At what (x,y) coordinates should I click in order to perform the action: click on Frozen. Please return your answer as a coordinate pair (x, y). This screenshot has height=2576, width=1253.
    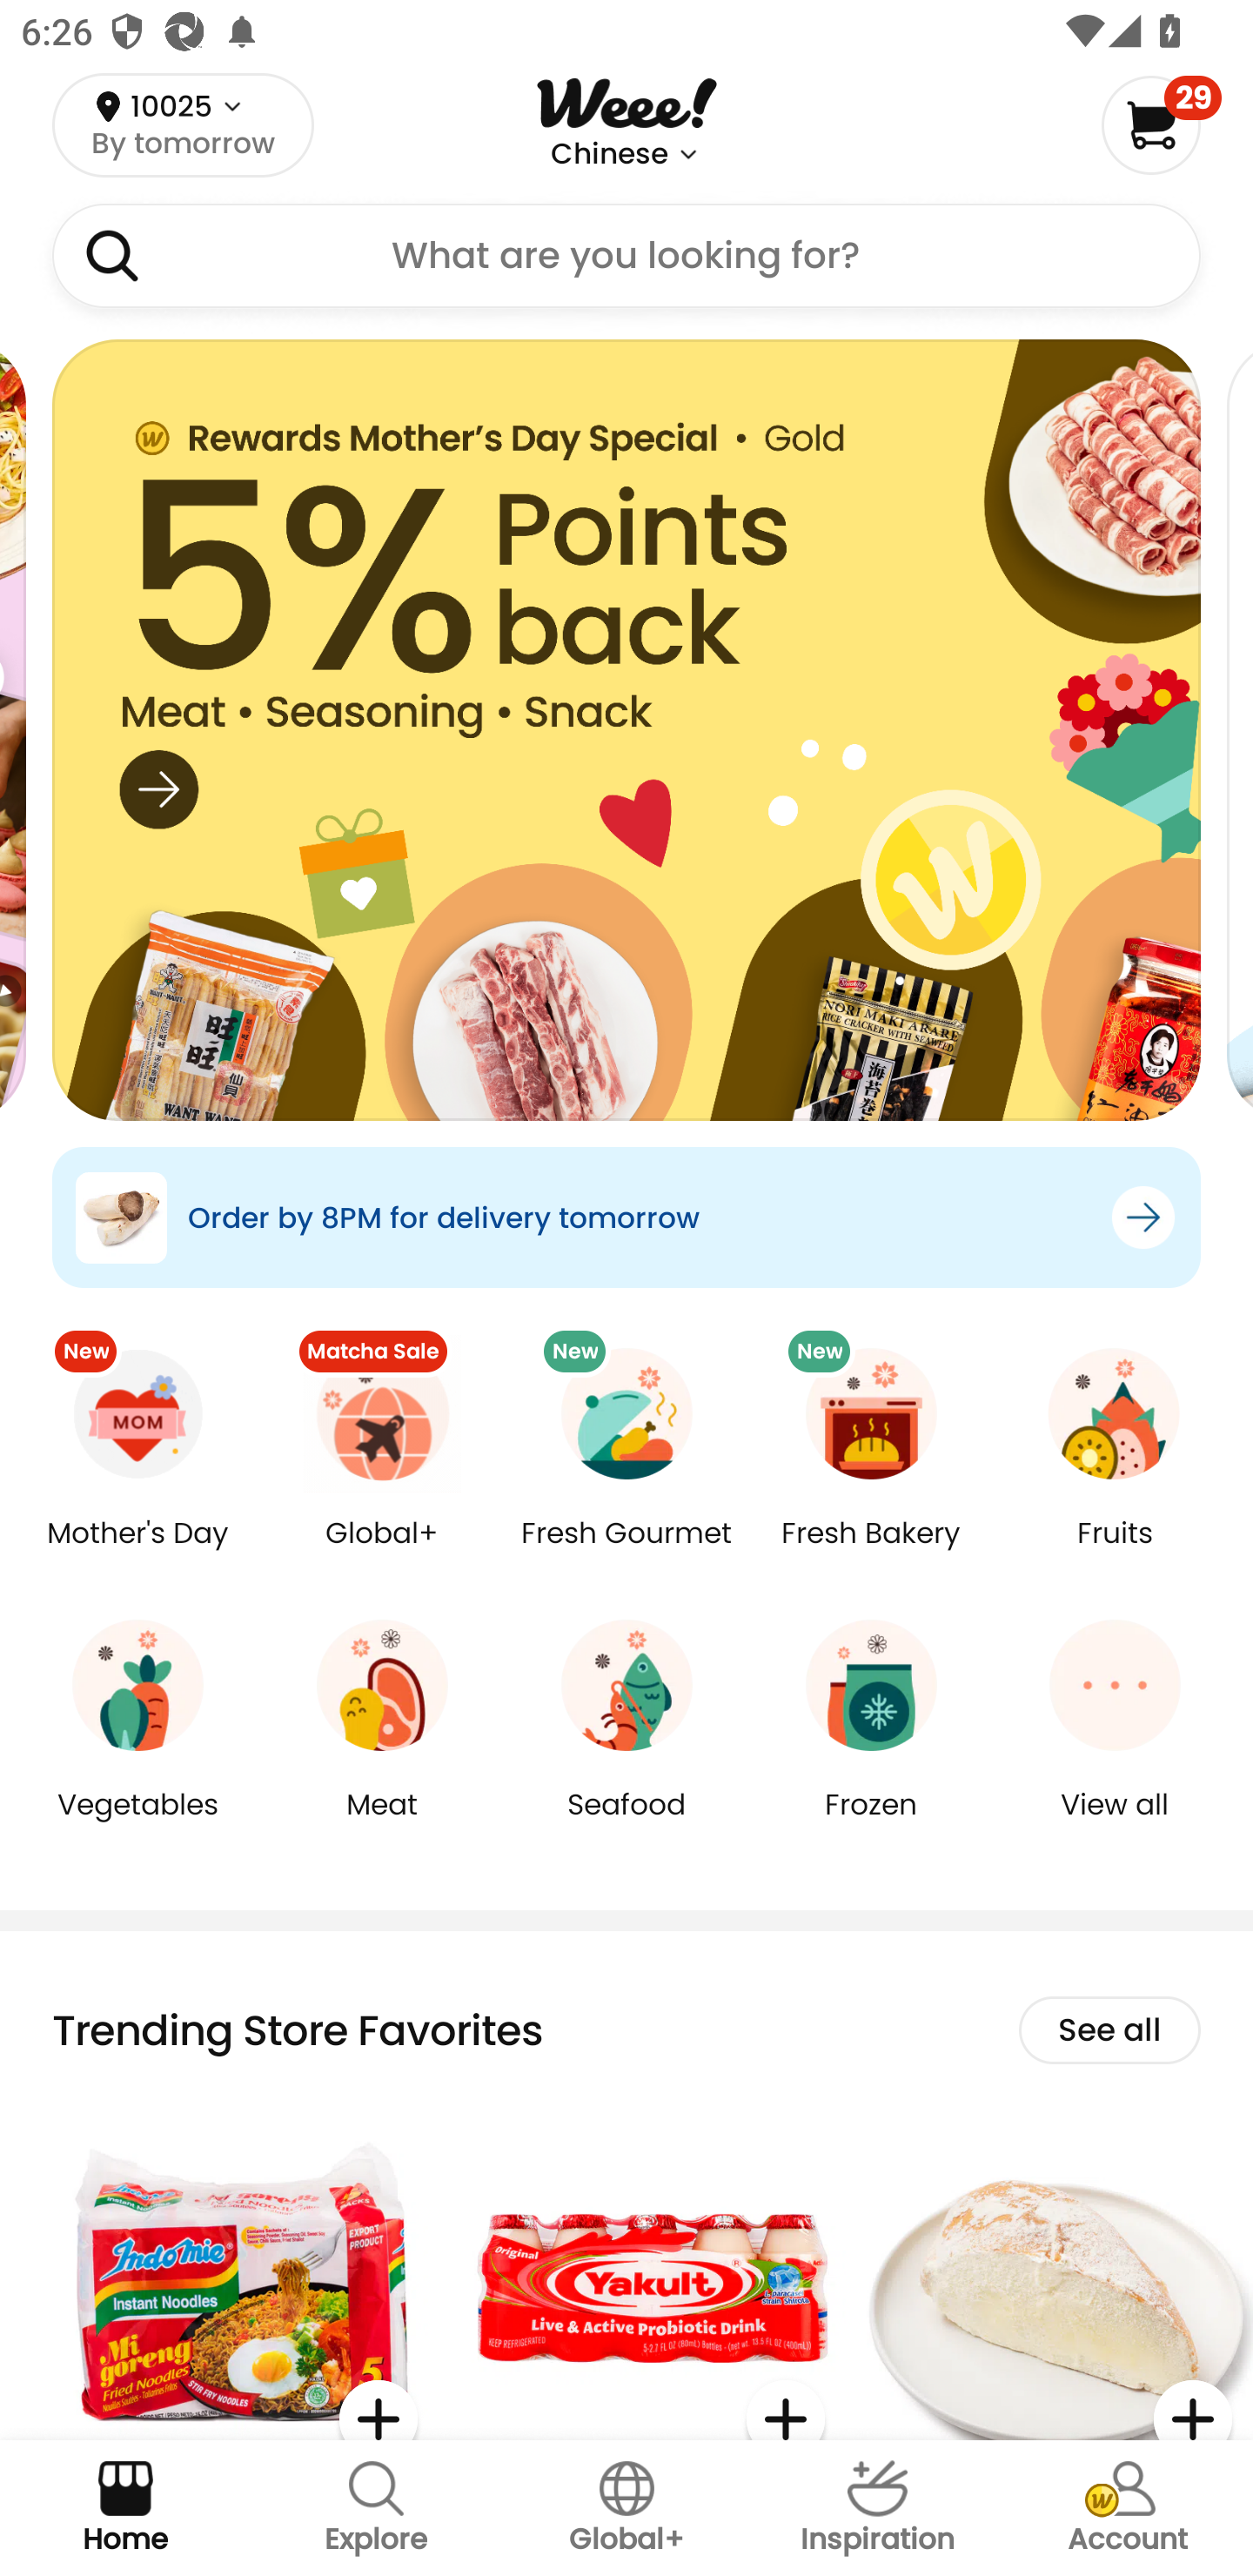
    Looking at the image, I should click on (870, 1826).